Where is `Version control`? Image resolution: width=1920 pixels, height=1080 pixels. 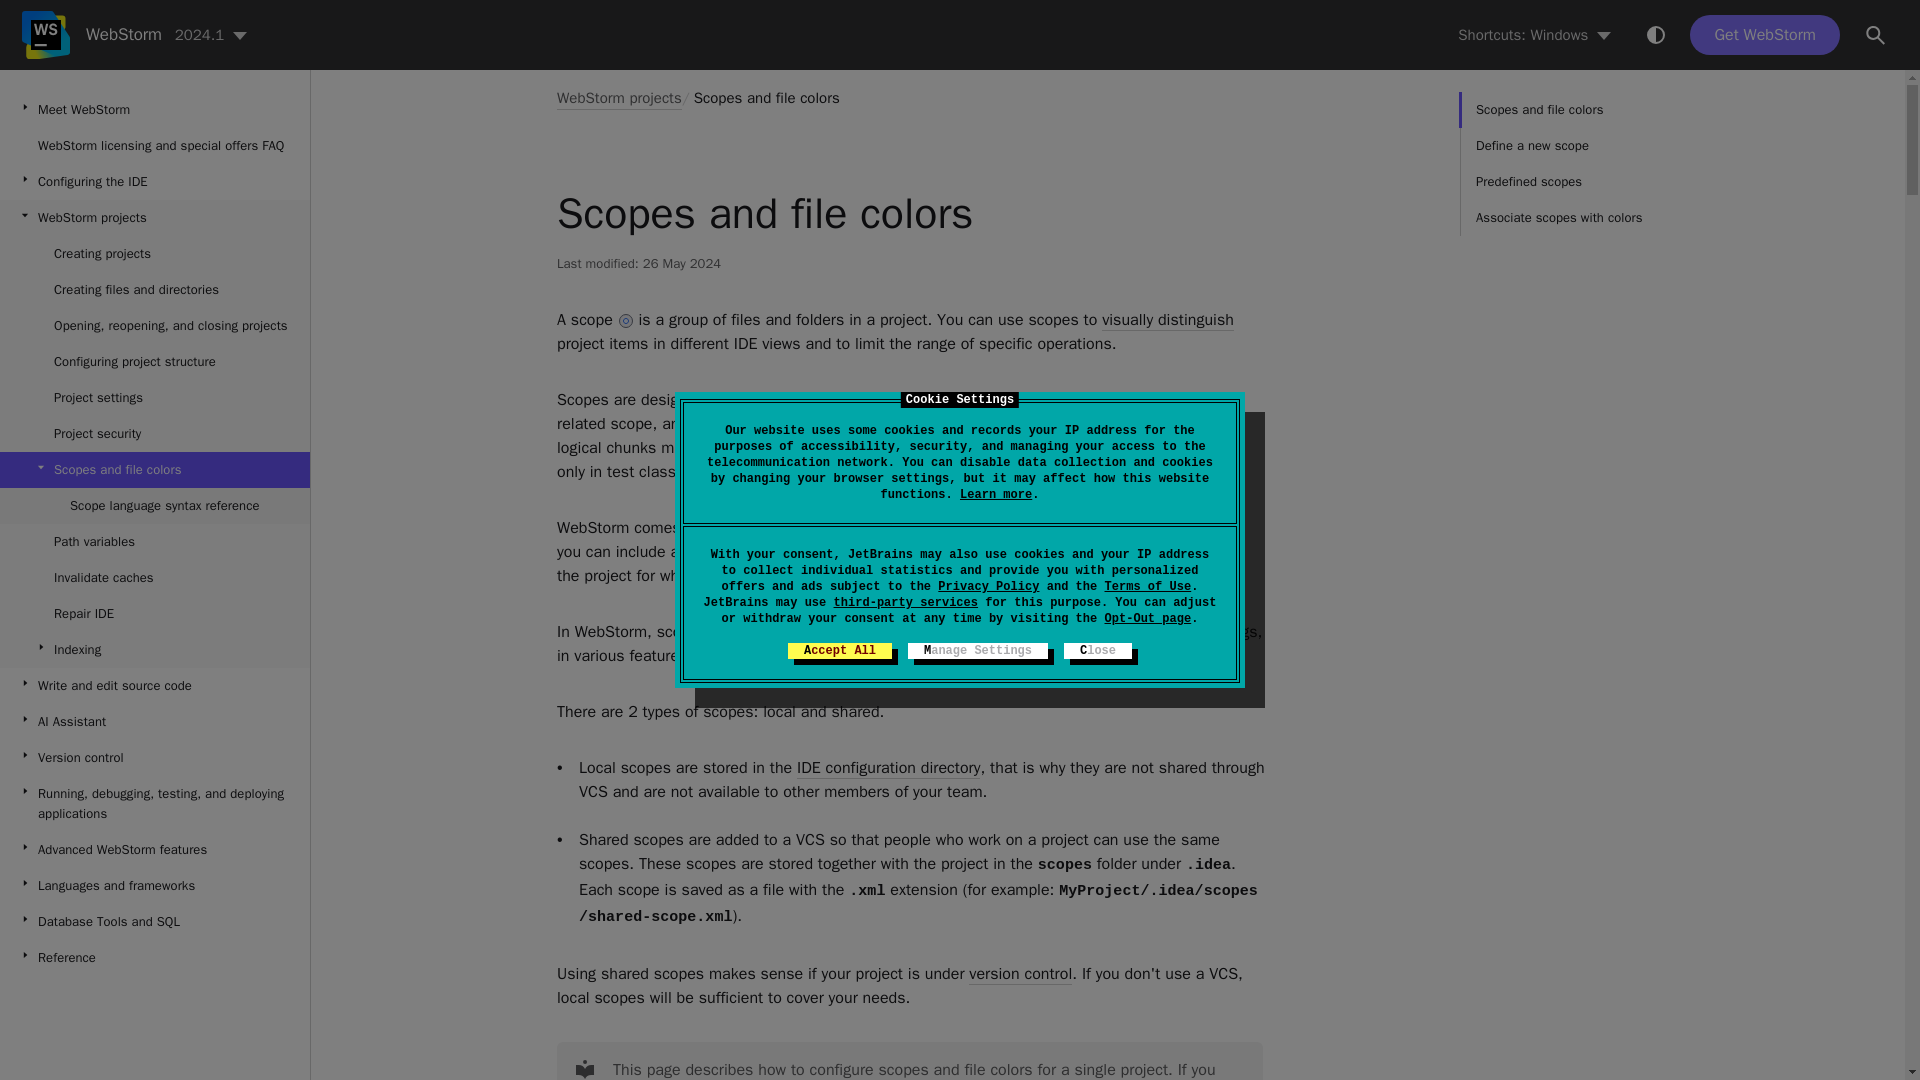 Version control is located at coordinates (154, 758).